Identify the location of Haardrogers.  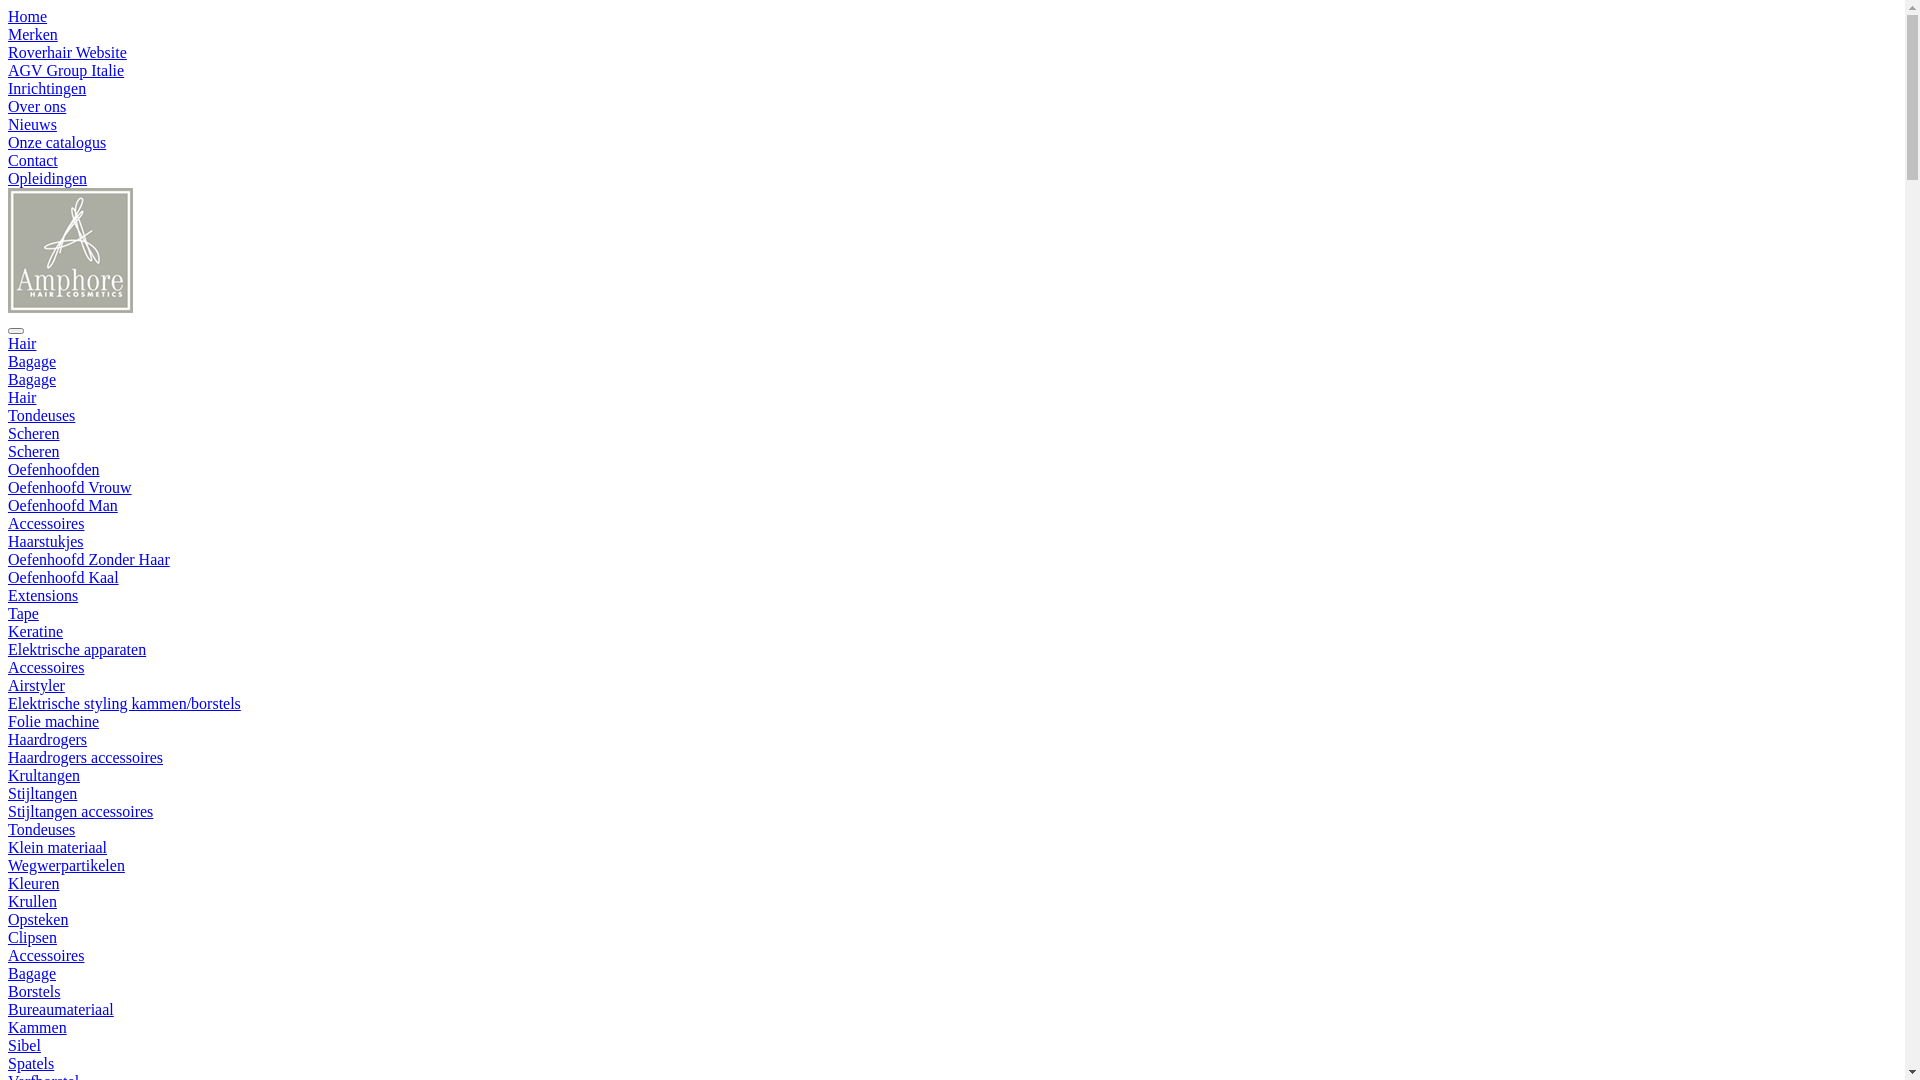
(48, 739).